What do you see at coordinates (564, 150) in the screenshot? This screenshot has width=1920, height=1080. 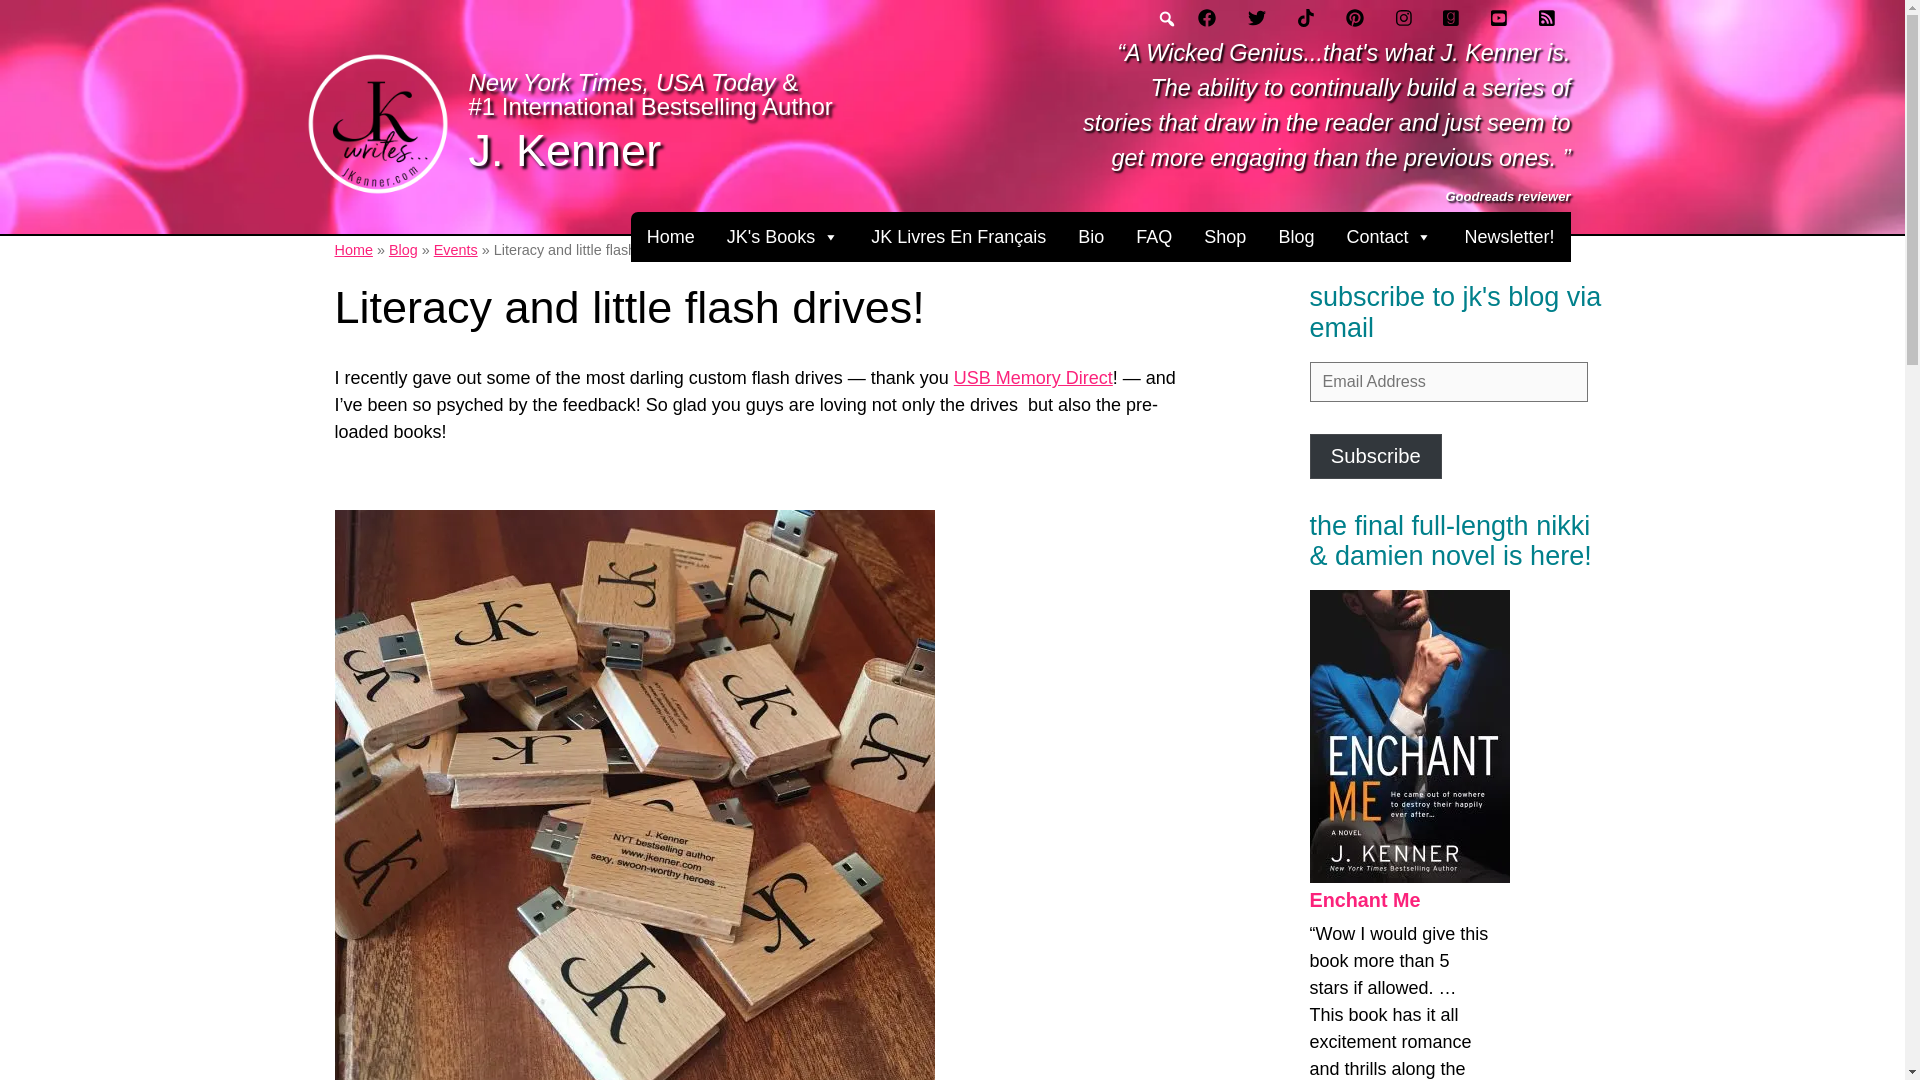 I see `J. Kenner` at bounding box center [564, 150].